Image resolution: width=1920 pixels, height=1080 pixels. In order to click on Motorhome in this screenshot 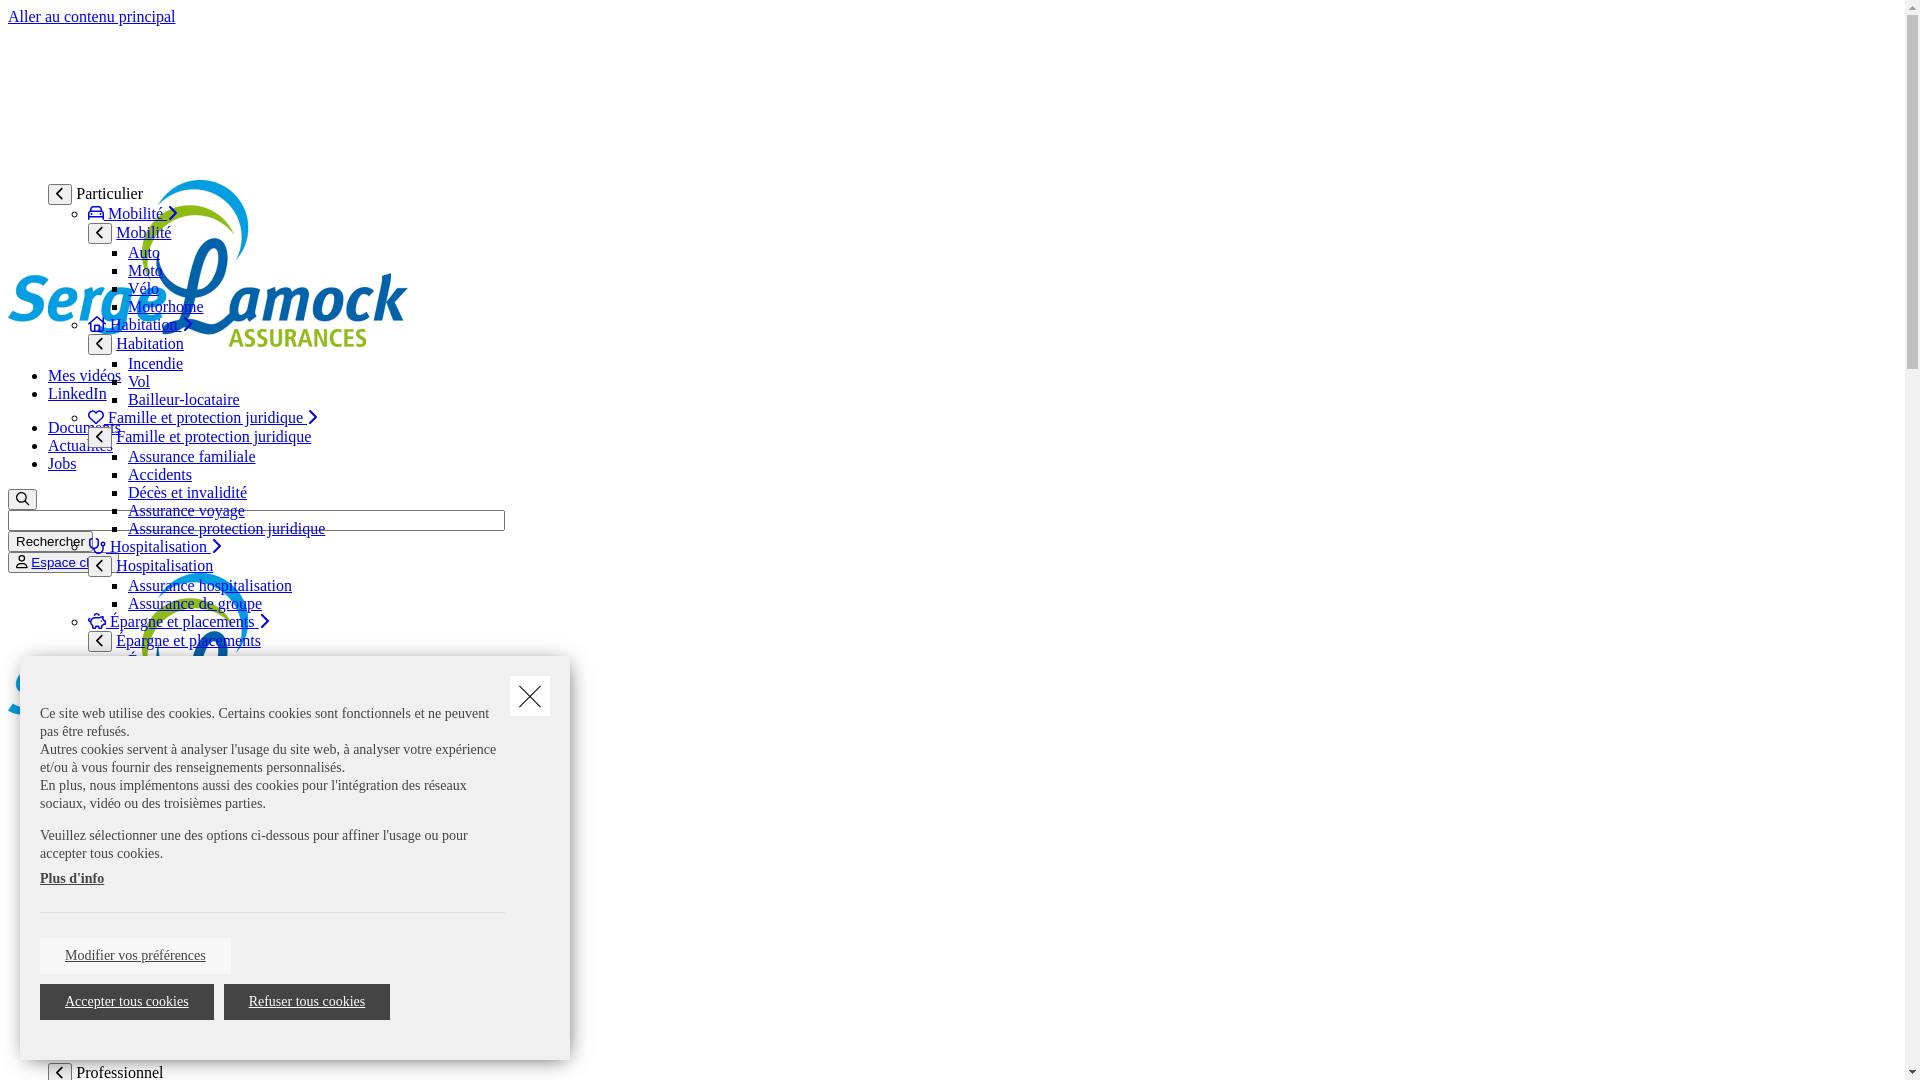, I will do `click(166, 306)`.